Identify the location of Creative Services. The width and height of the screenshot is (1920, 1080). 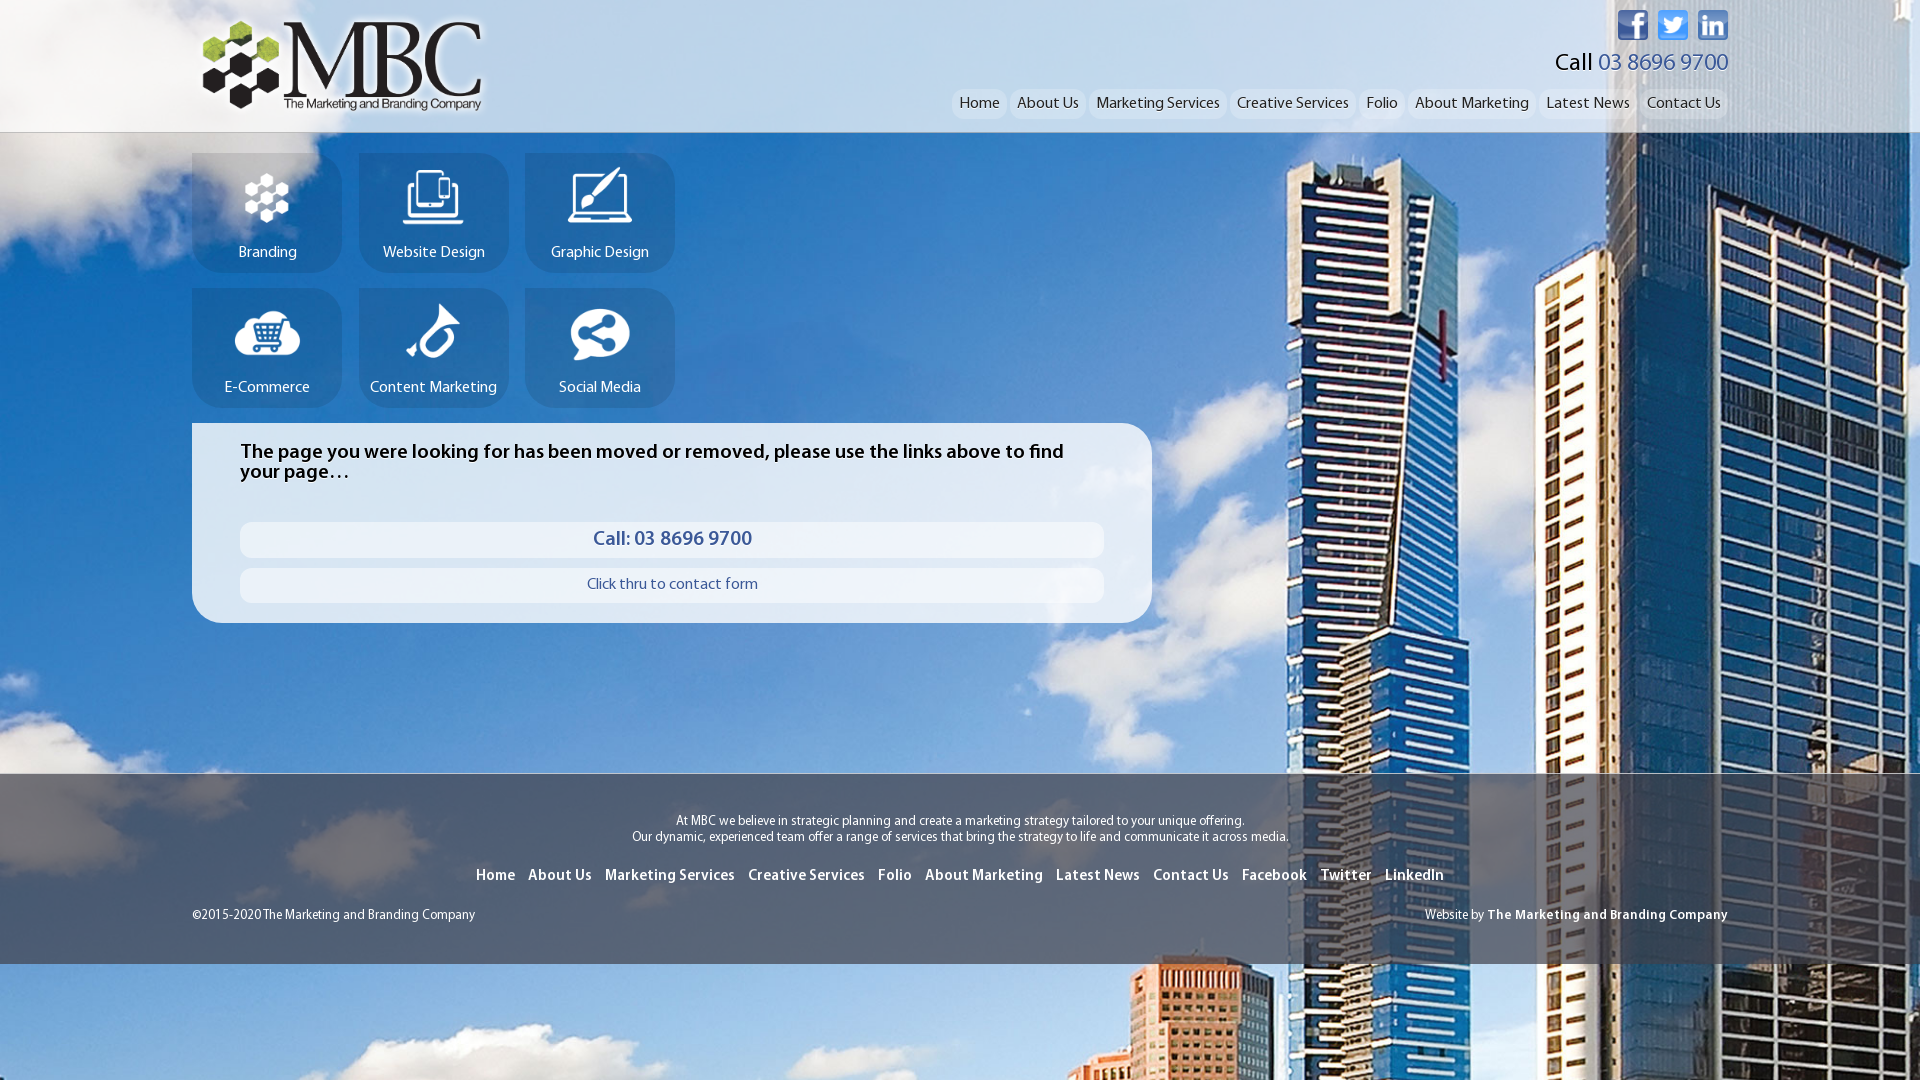
(806, 877).